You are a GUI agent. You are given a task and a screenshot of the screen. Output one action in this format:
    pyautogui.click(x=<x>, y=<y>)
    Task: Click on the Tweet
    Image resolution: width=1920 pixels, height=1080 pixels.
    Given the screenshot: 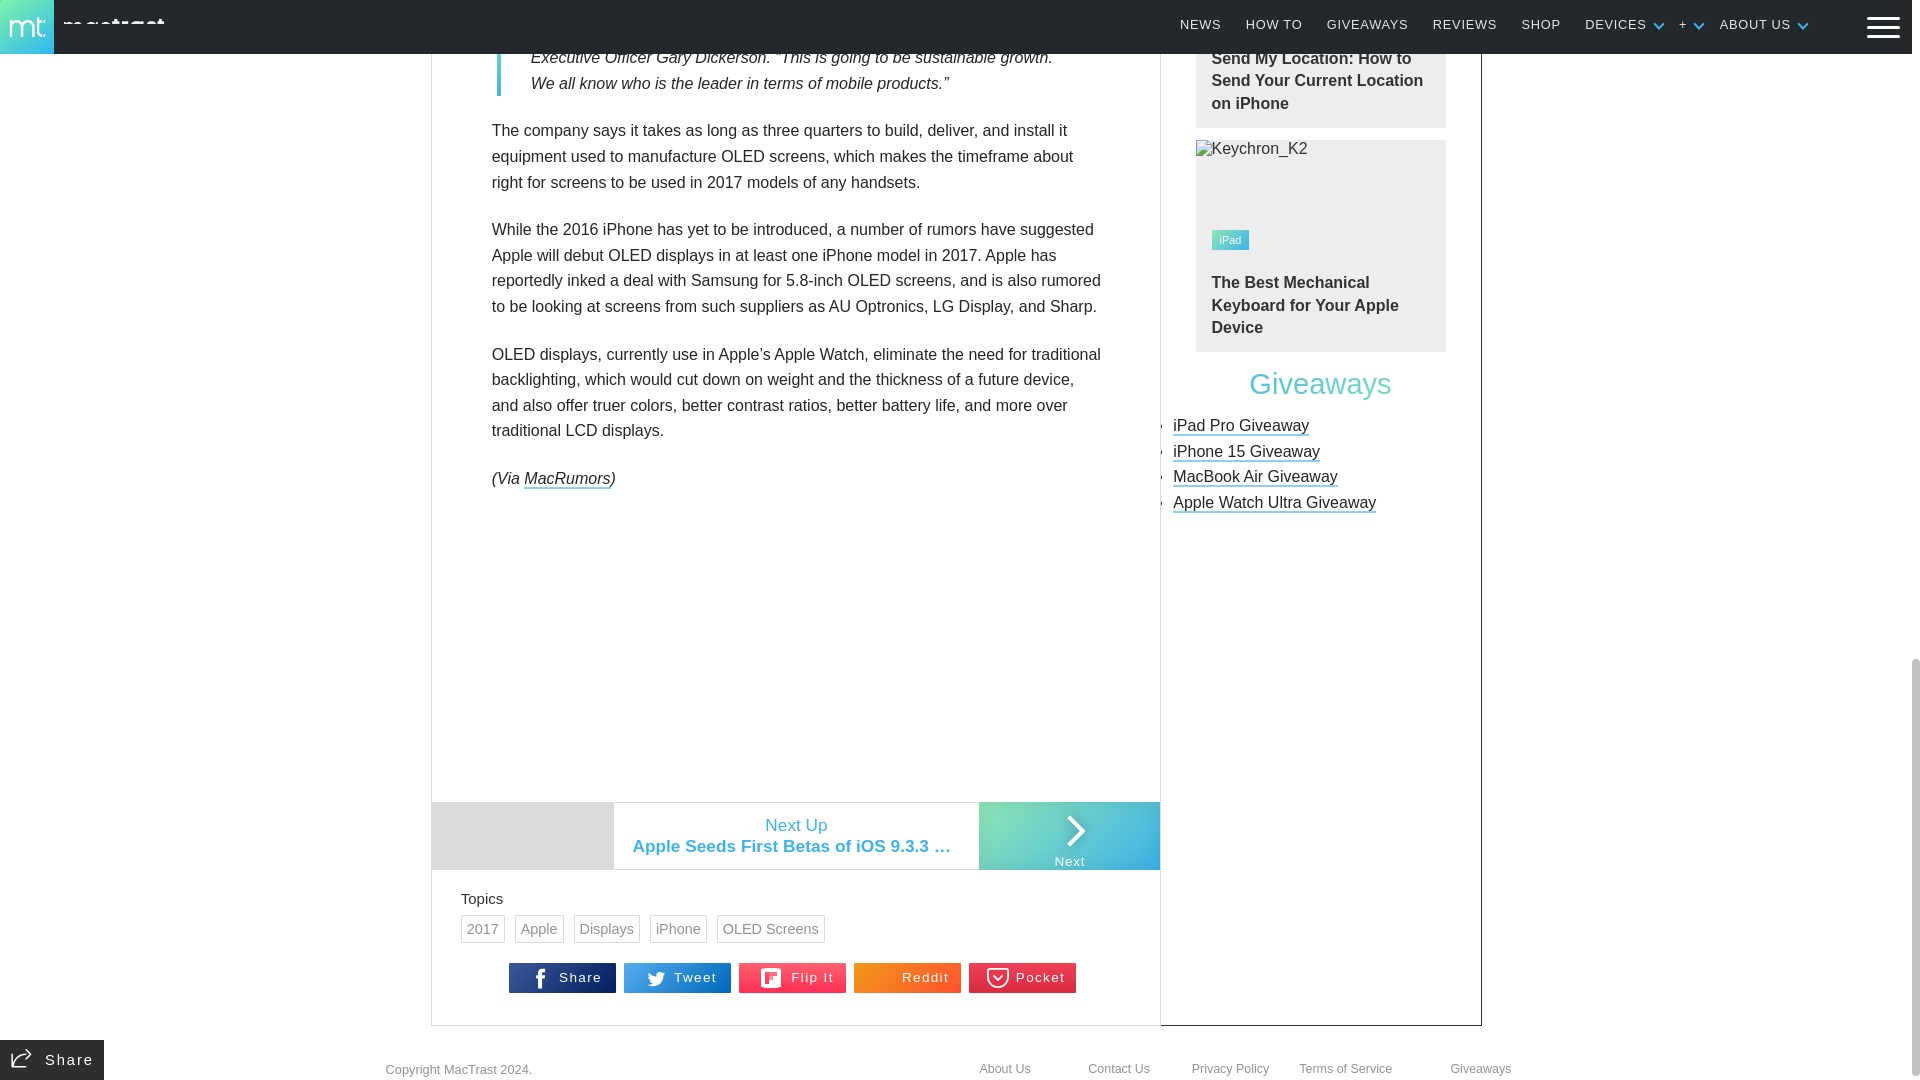 What is the action you would take?
    pyautogui.click(x=678, y=978)
    